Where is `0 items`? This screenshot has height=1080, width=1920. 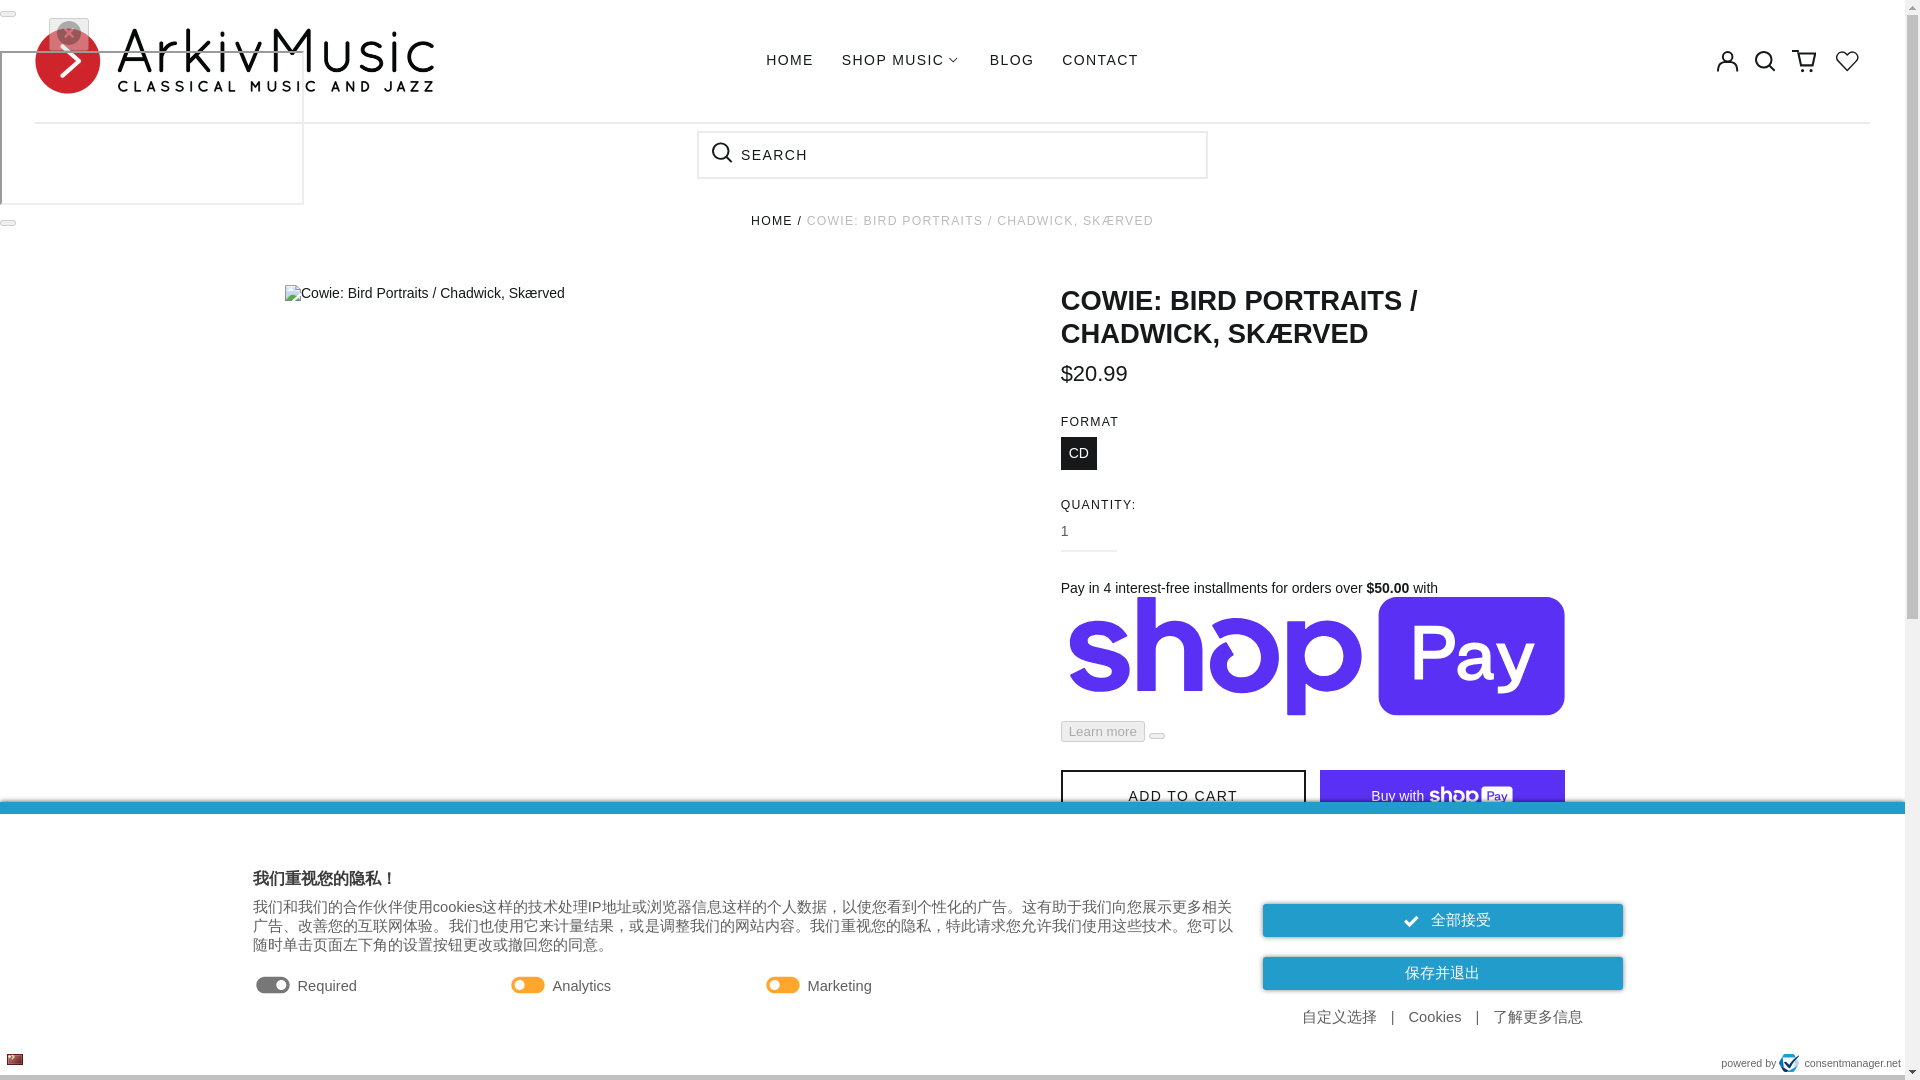 0 items is located at coordinates (1804, 60).